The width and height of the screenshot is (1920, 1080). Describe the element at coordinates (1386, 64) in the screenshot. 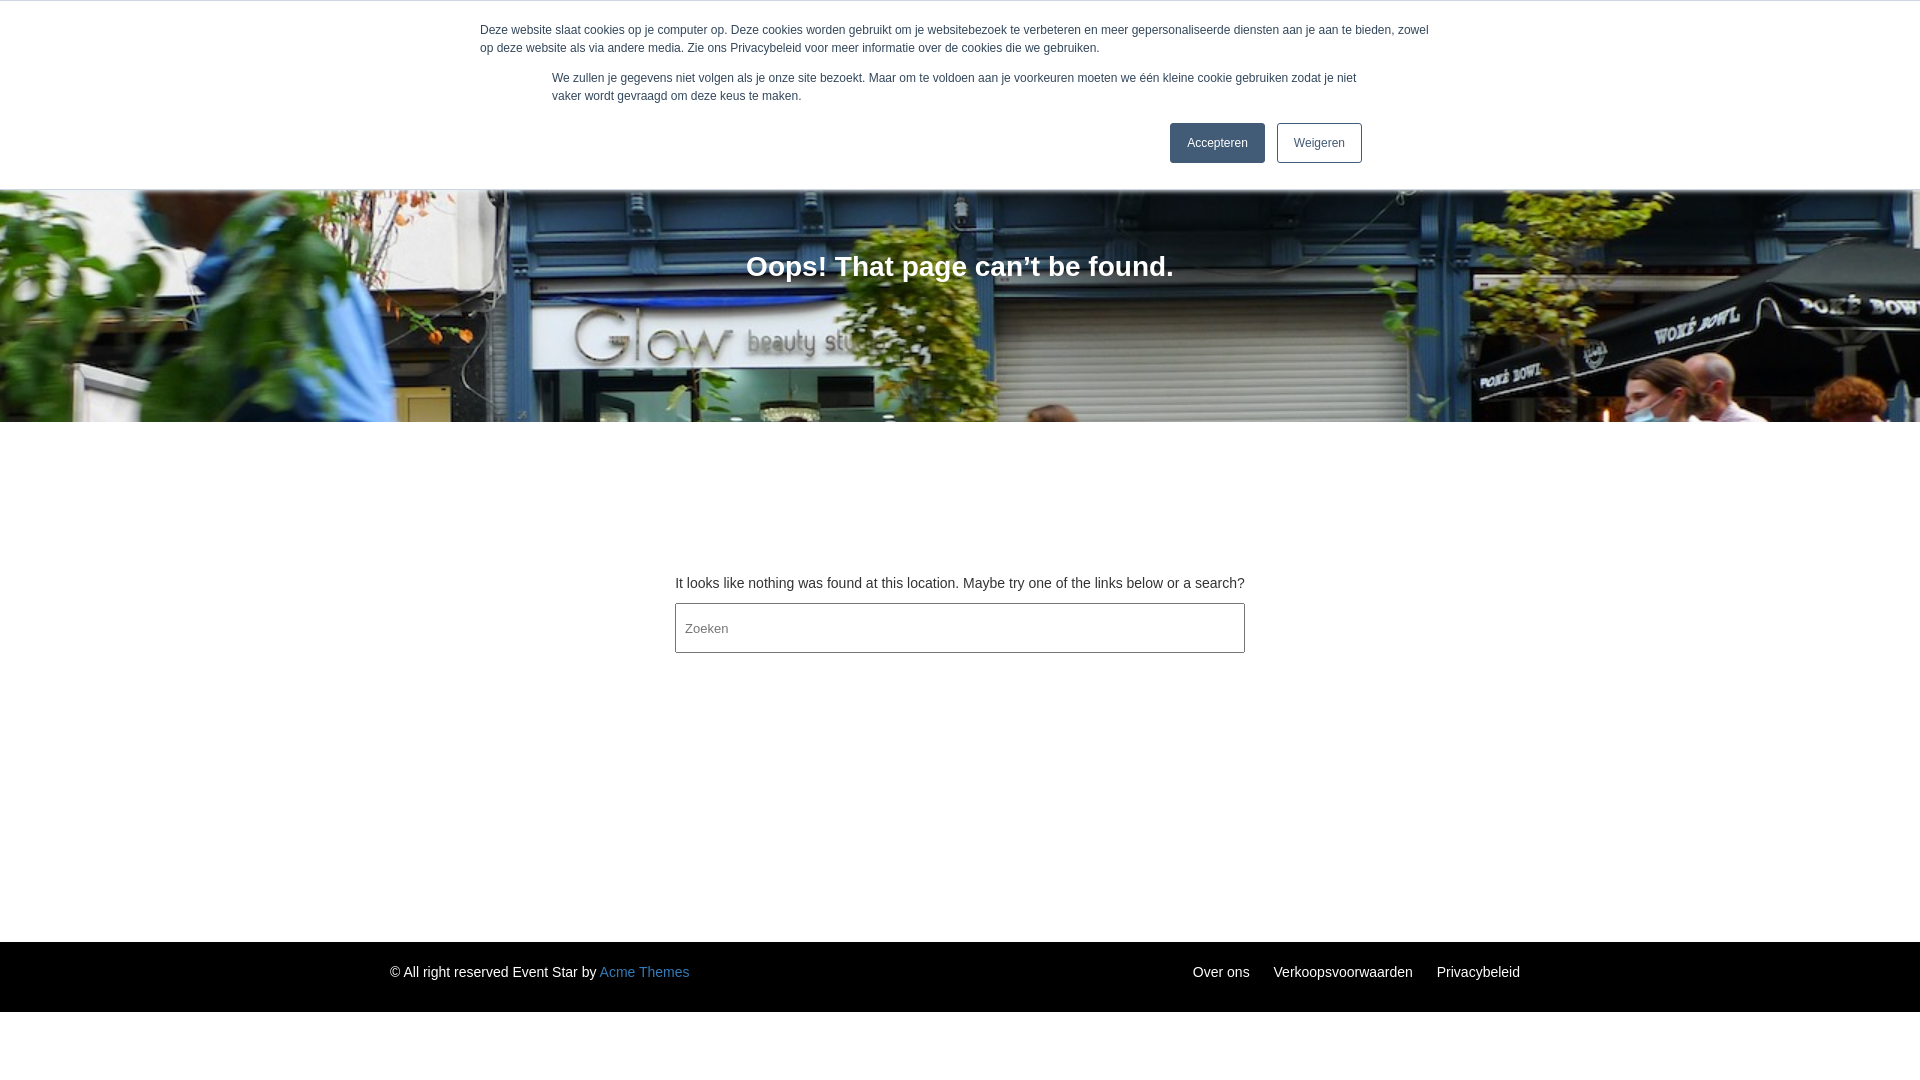

I see `Live` at that location.